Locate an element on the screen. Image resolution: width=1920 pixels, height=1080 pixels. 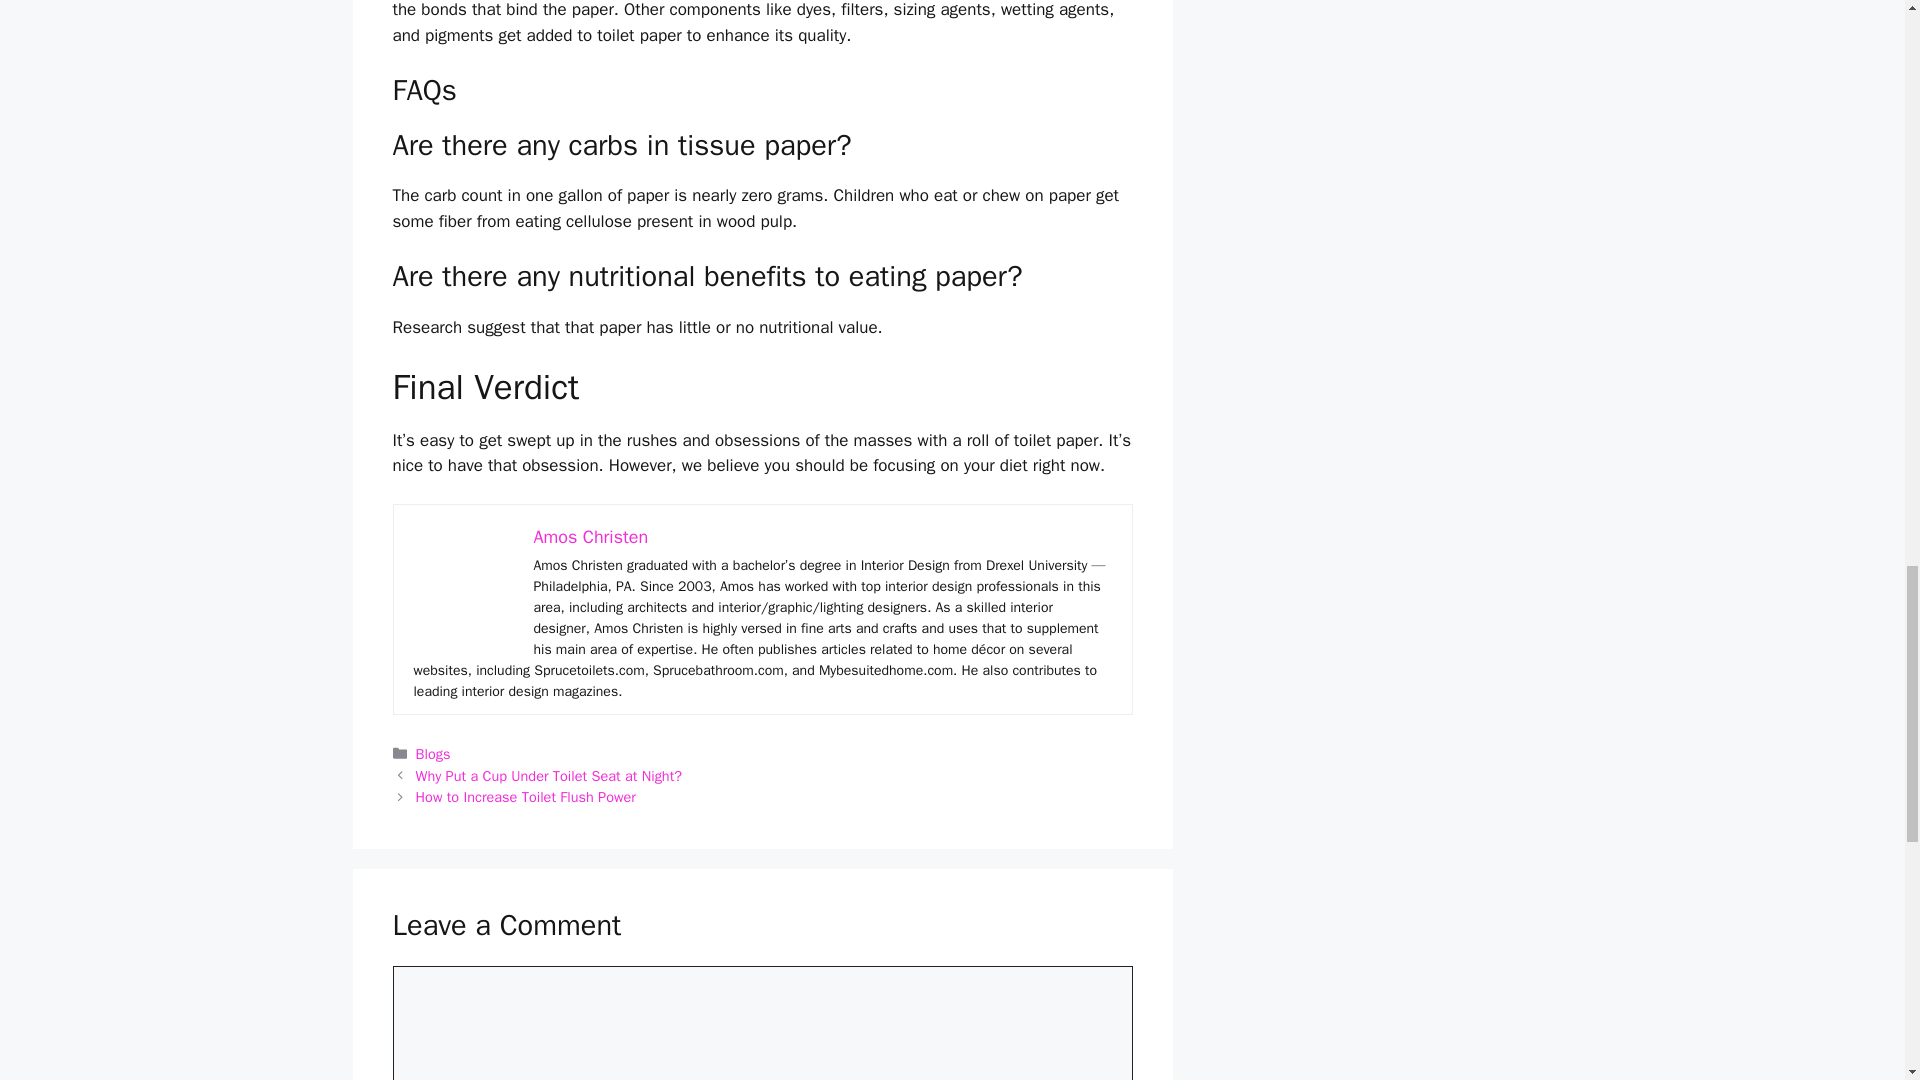
Why Put a Cup Under Toilet Seat at Night? is located at coordinates (548, 776).